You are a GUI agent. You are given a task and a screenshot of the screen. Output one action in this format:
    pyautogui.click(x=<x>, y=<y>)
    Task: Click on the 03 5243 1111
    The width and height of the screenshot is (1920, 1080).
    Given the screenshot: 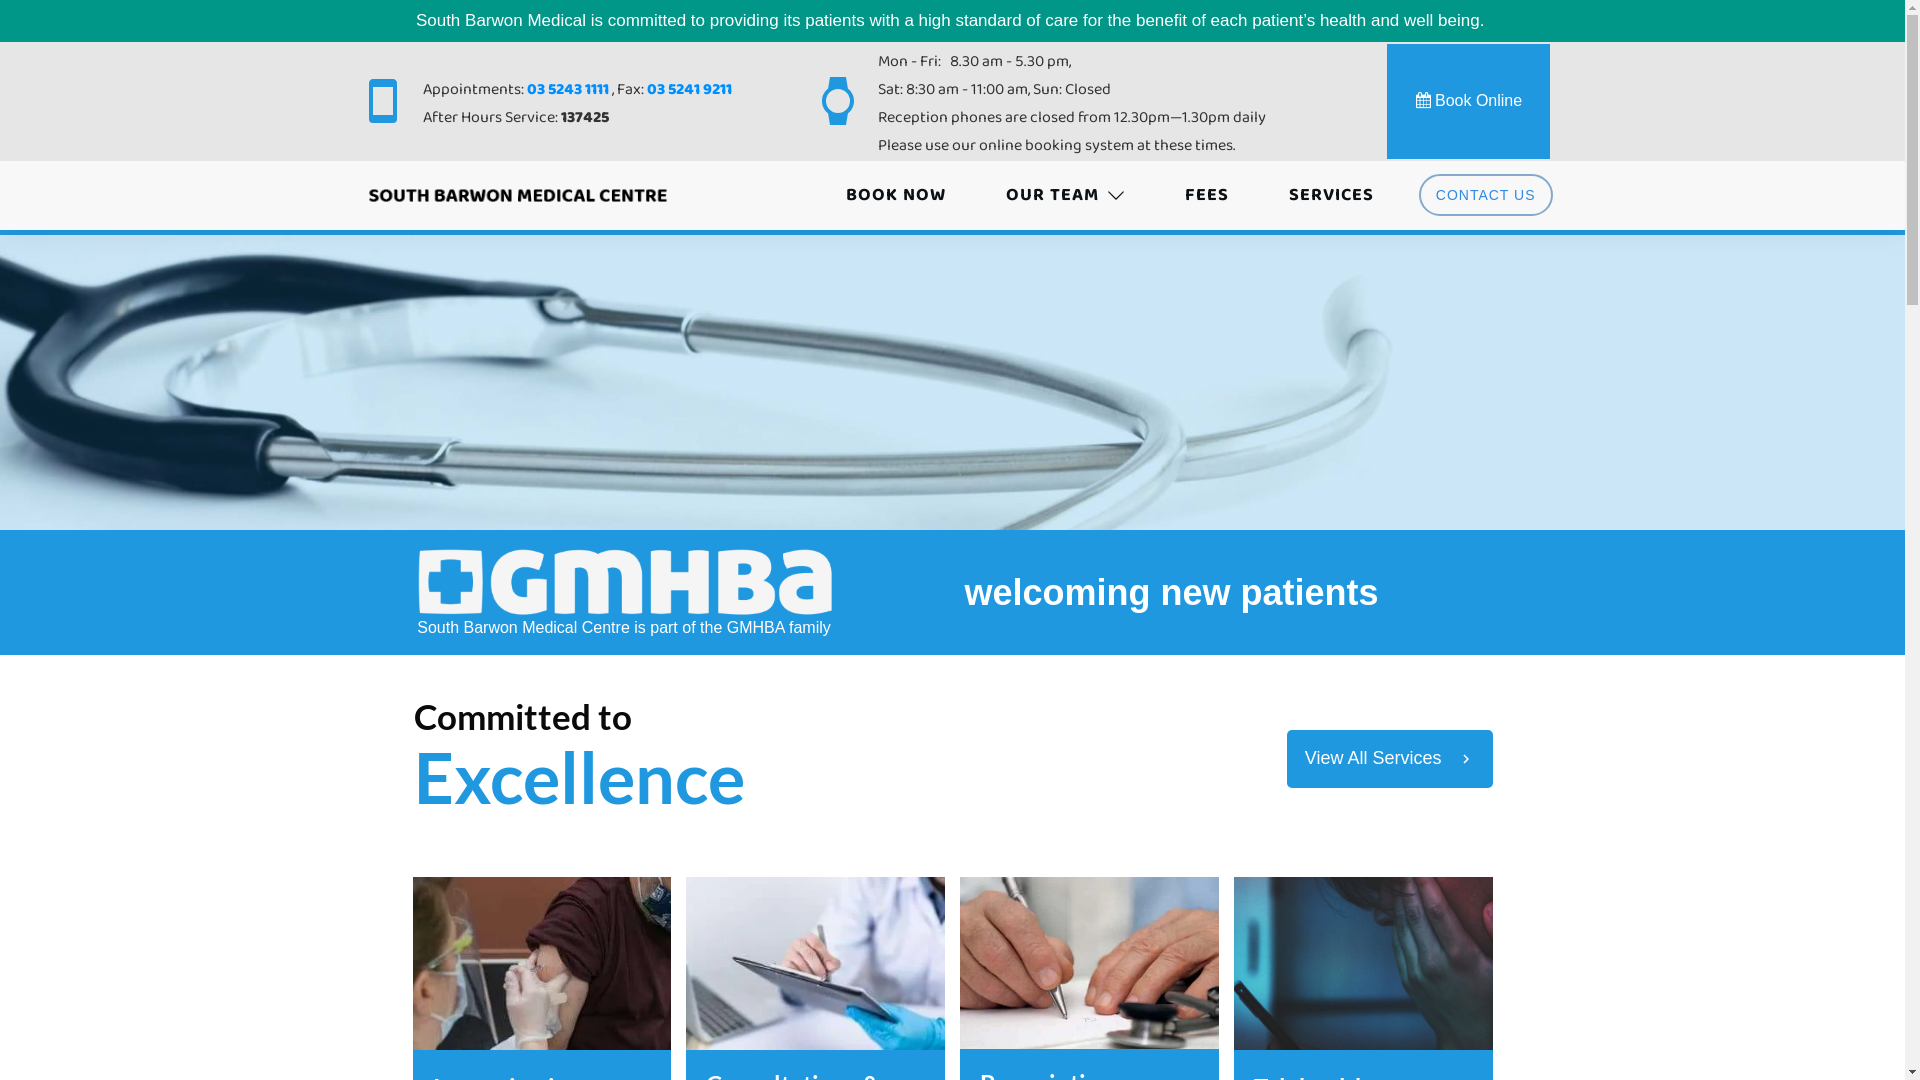 What is the action you would take?
    pyautogui.click(x=568, y=90)
    